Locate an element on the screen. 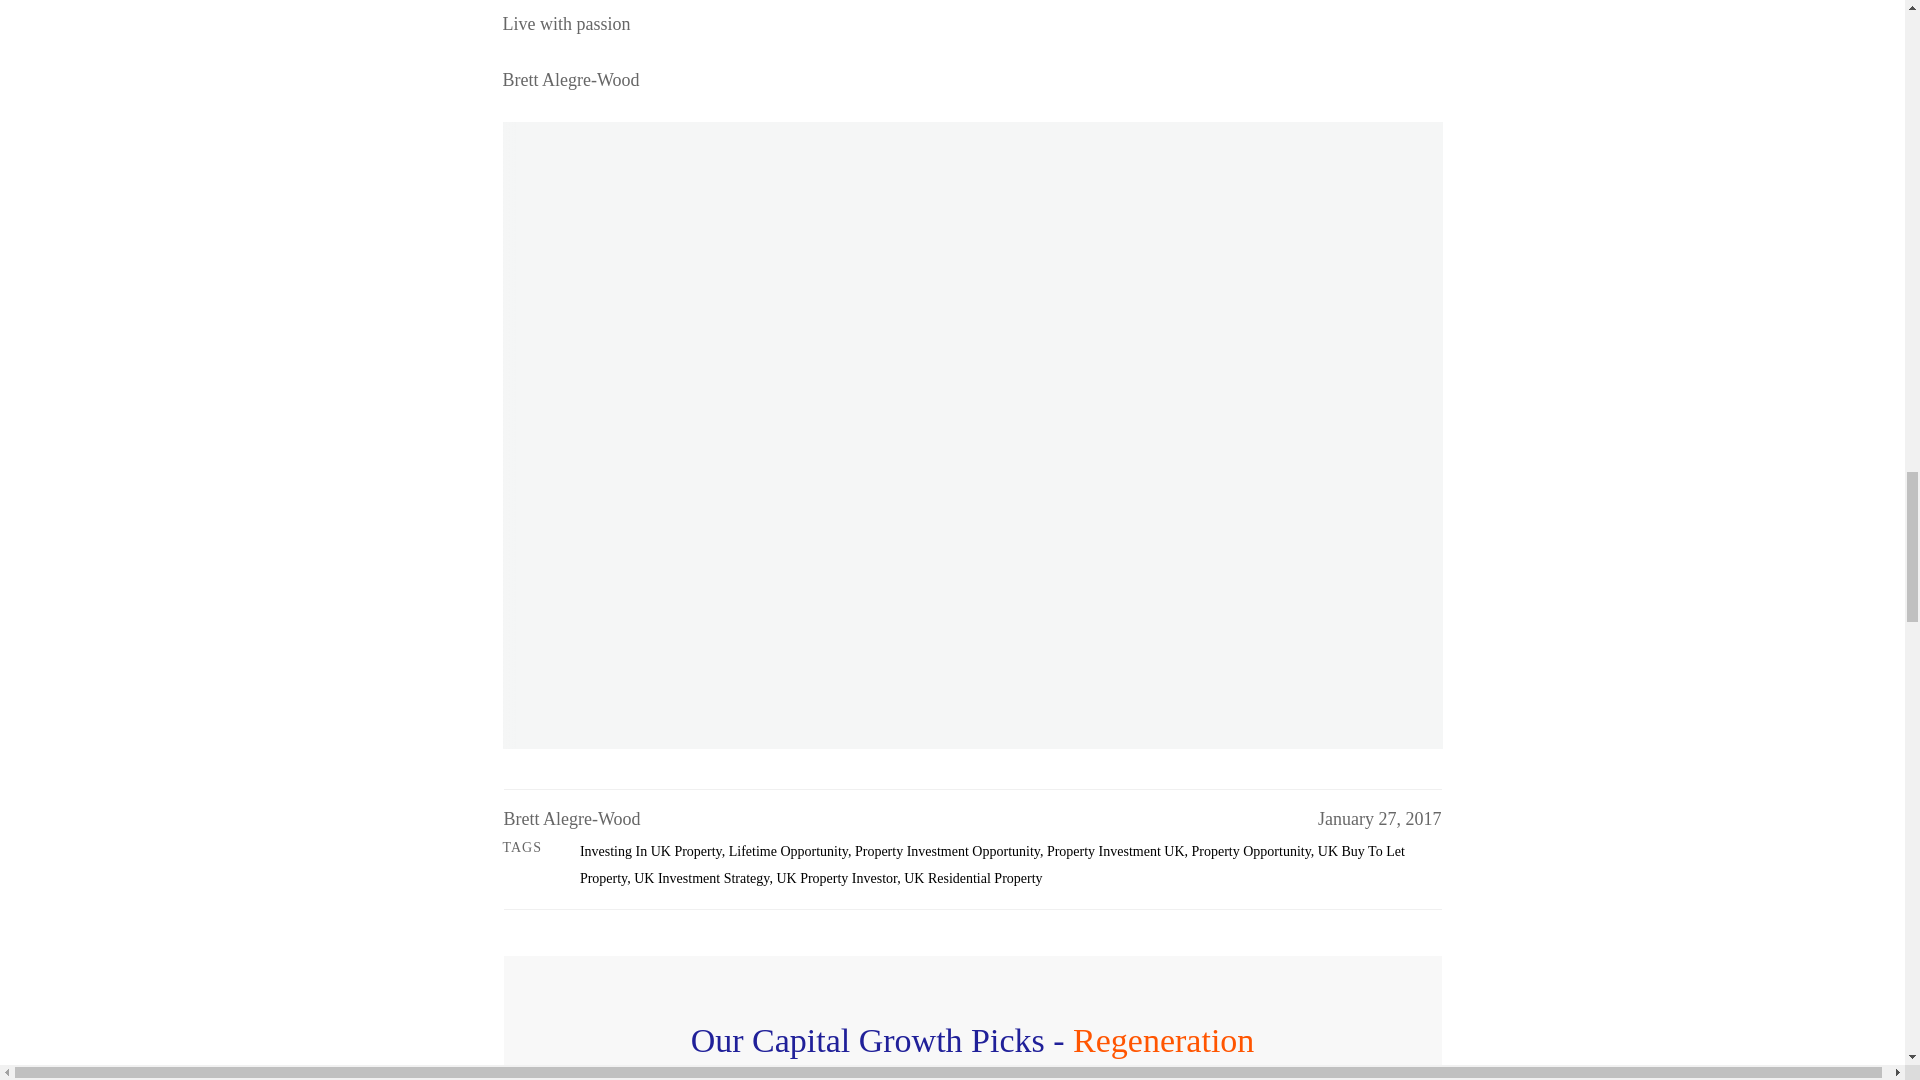 This screenshot has width=1920, height=1080. Lifetime Opportunity is located at coordinates (788, 850).